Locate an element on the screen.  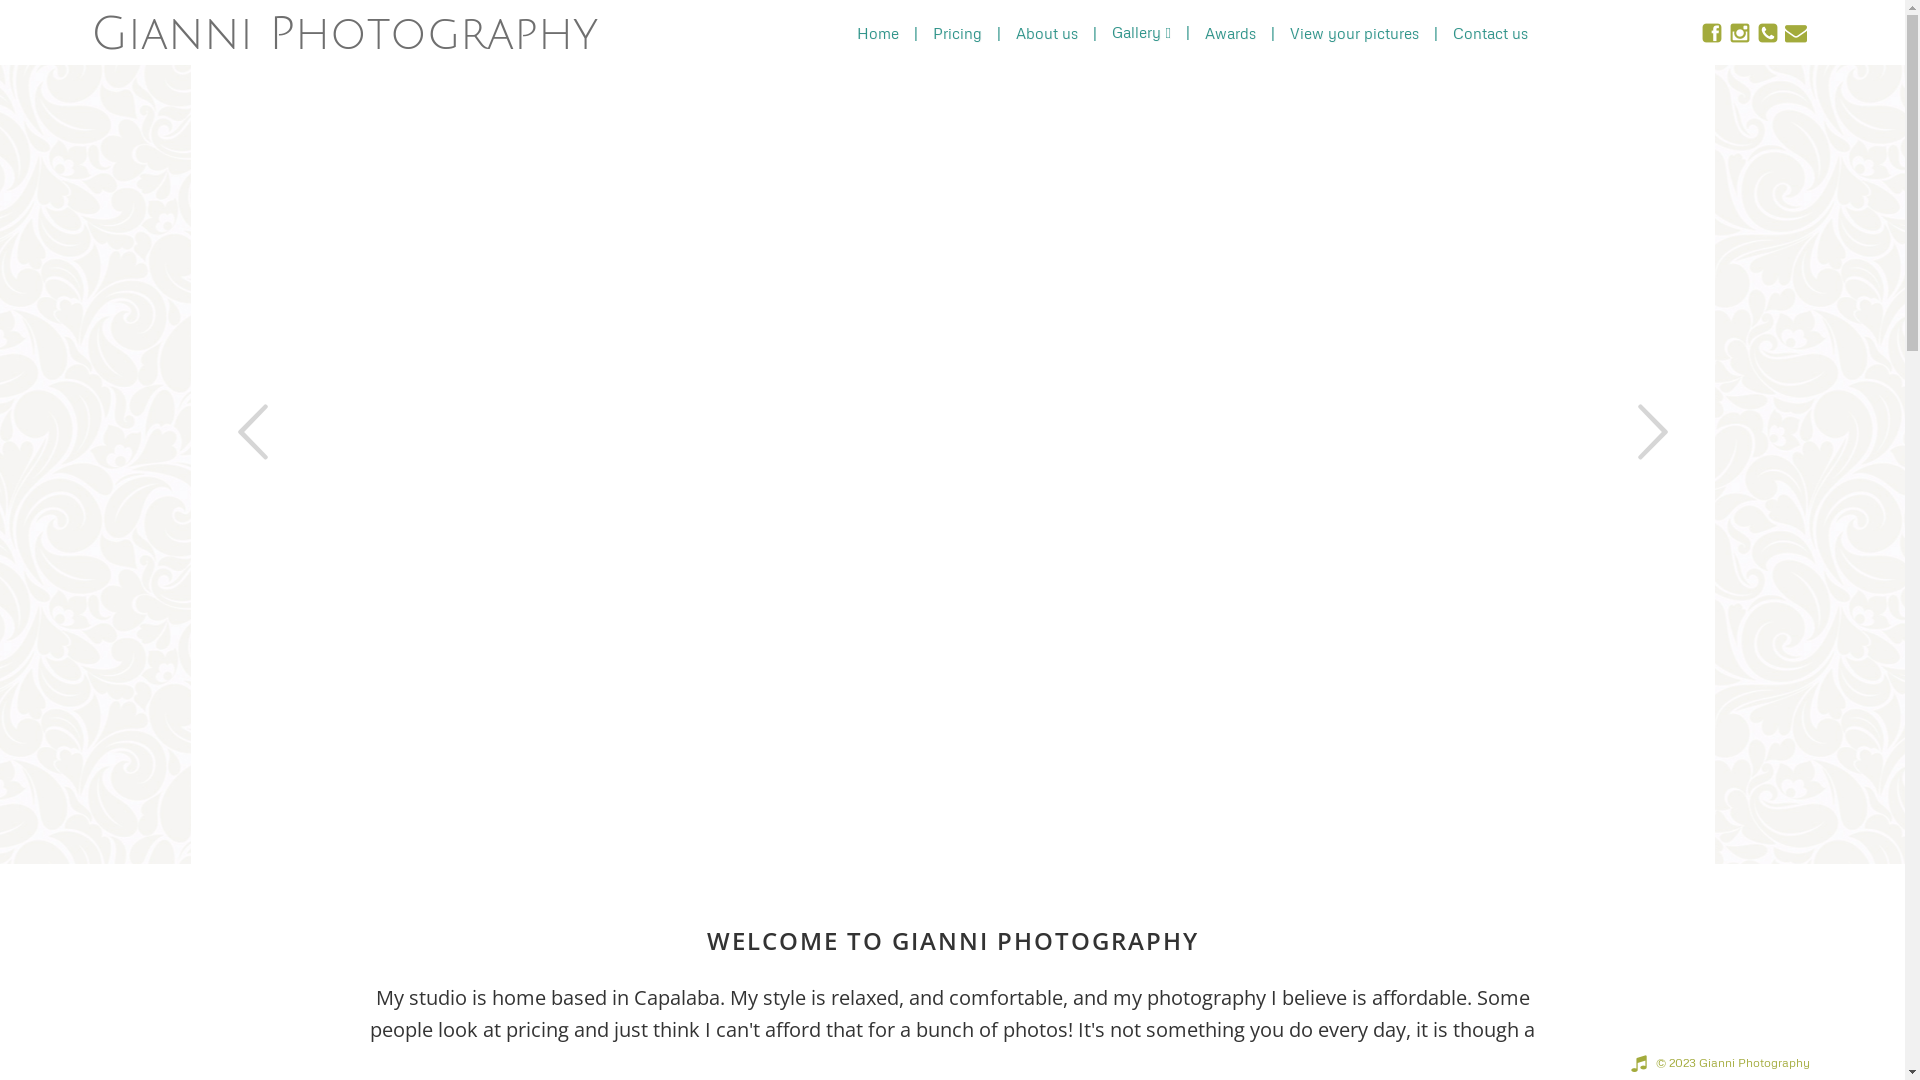
Contact us is located at coordinates (1490, 32).